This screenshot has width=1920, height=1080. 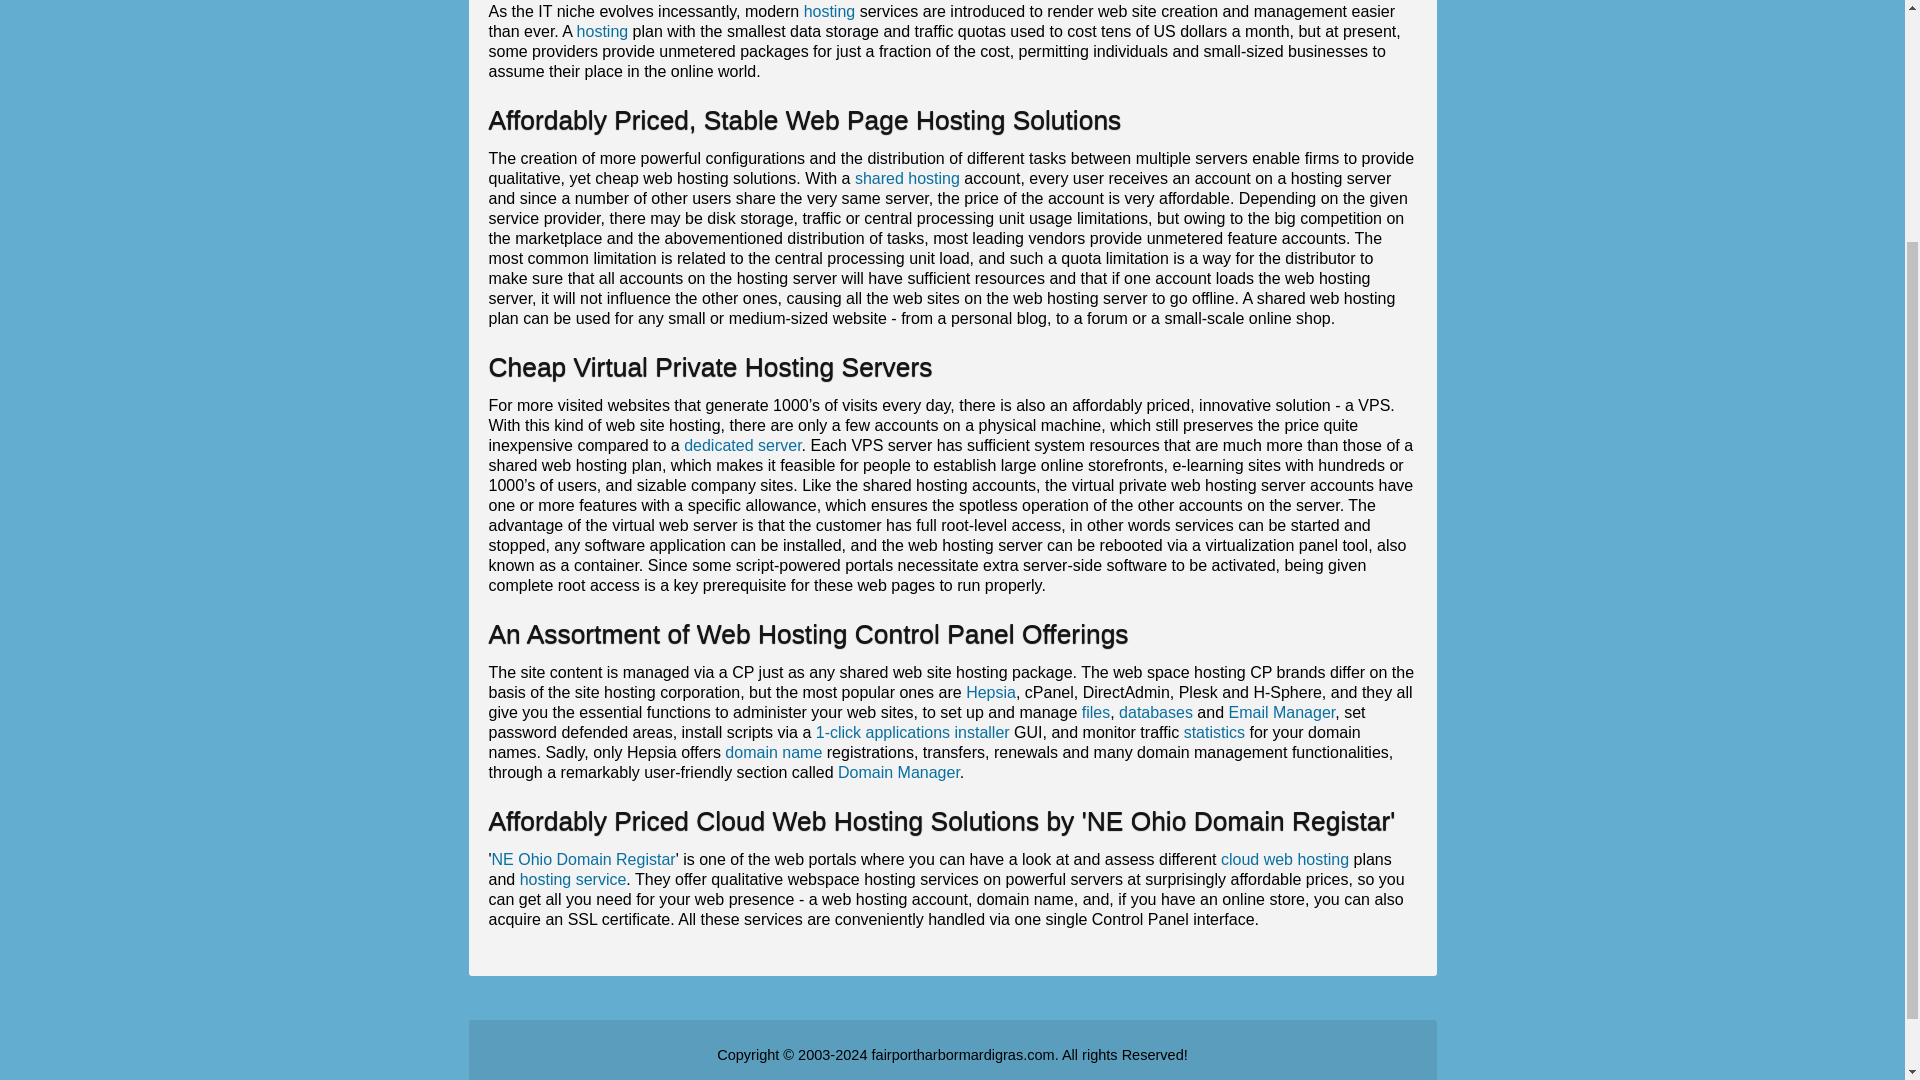 What do you see at coordinates (912, 732) in the screenshot?
I see `1-click applications installer` at bounding box center [912, 732].